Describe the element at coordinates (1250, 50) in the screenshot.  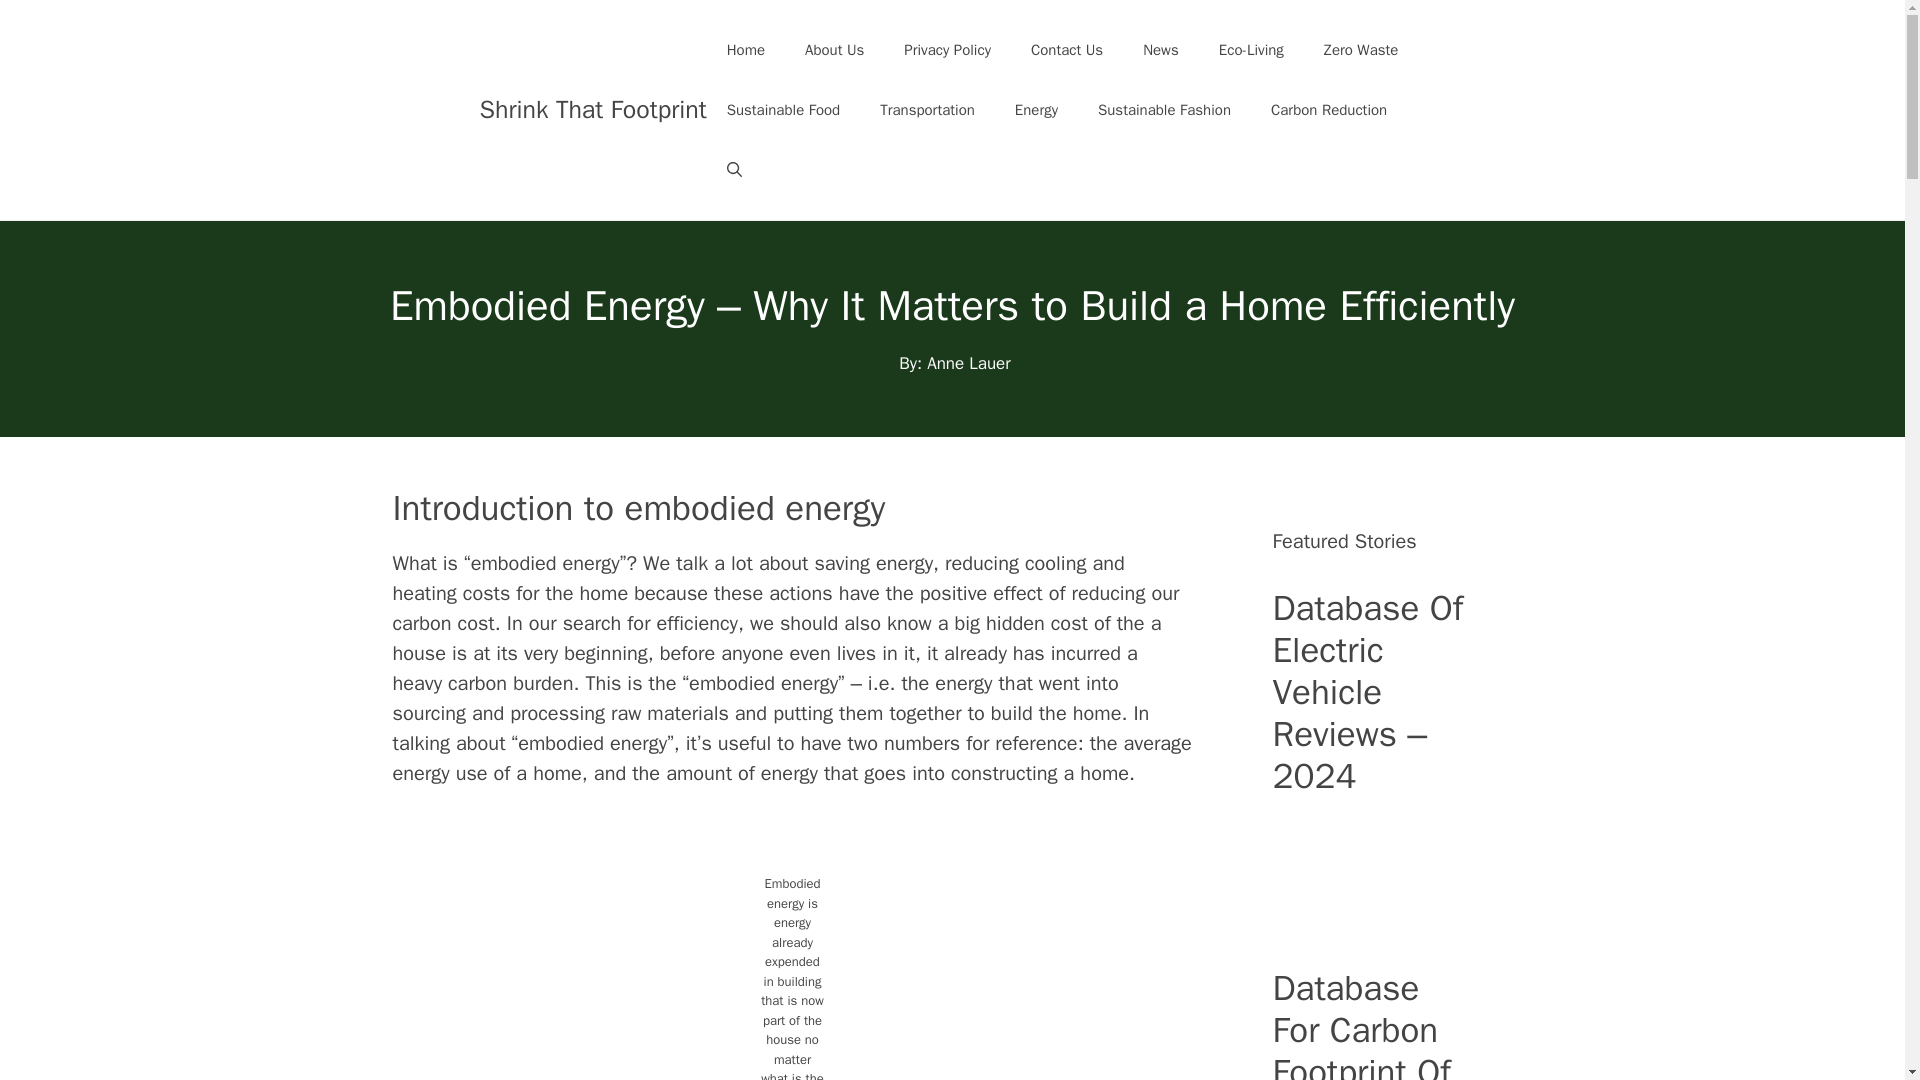
I see `Eco-Living` at that location.